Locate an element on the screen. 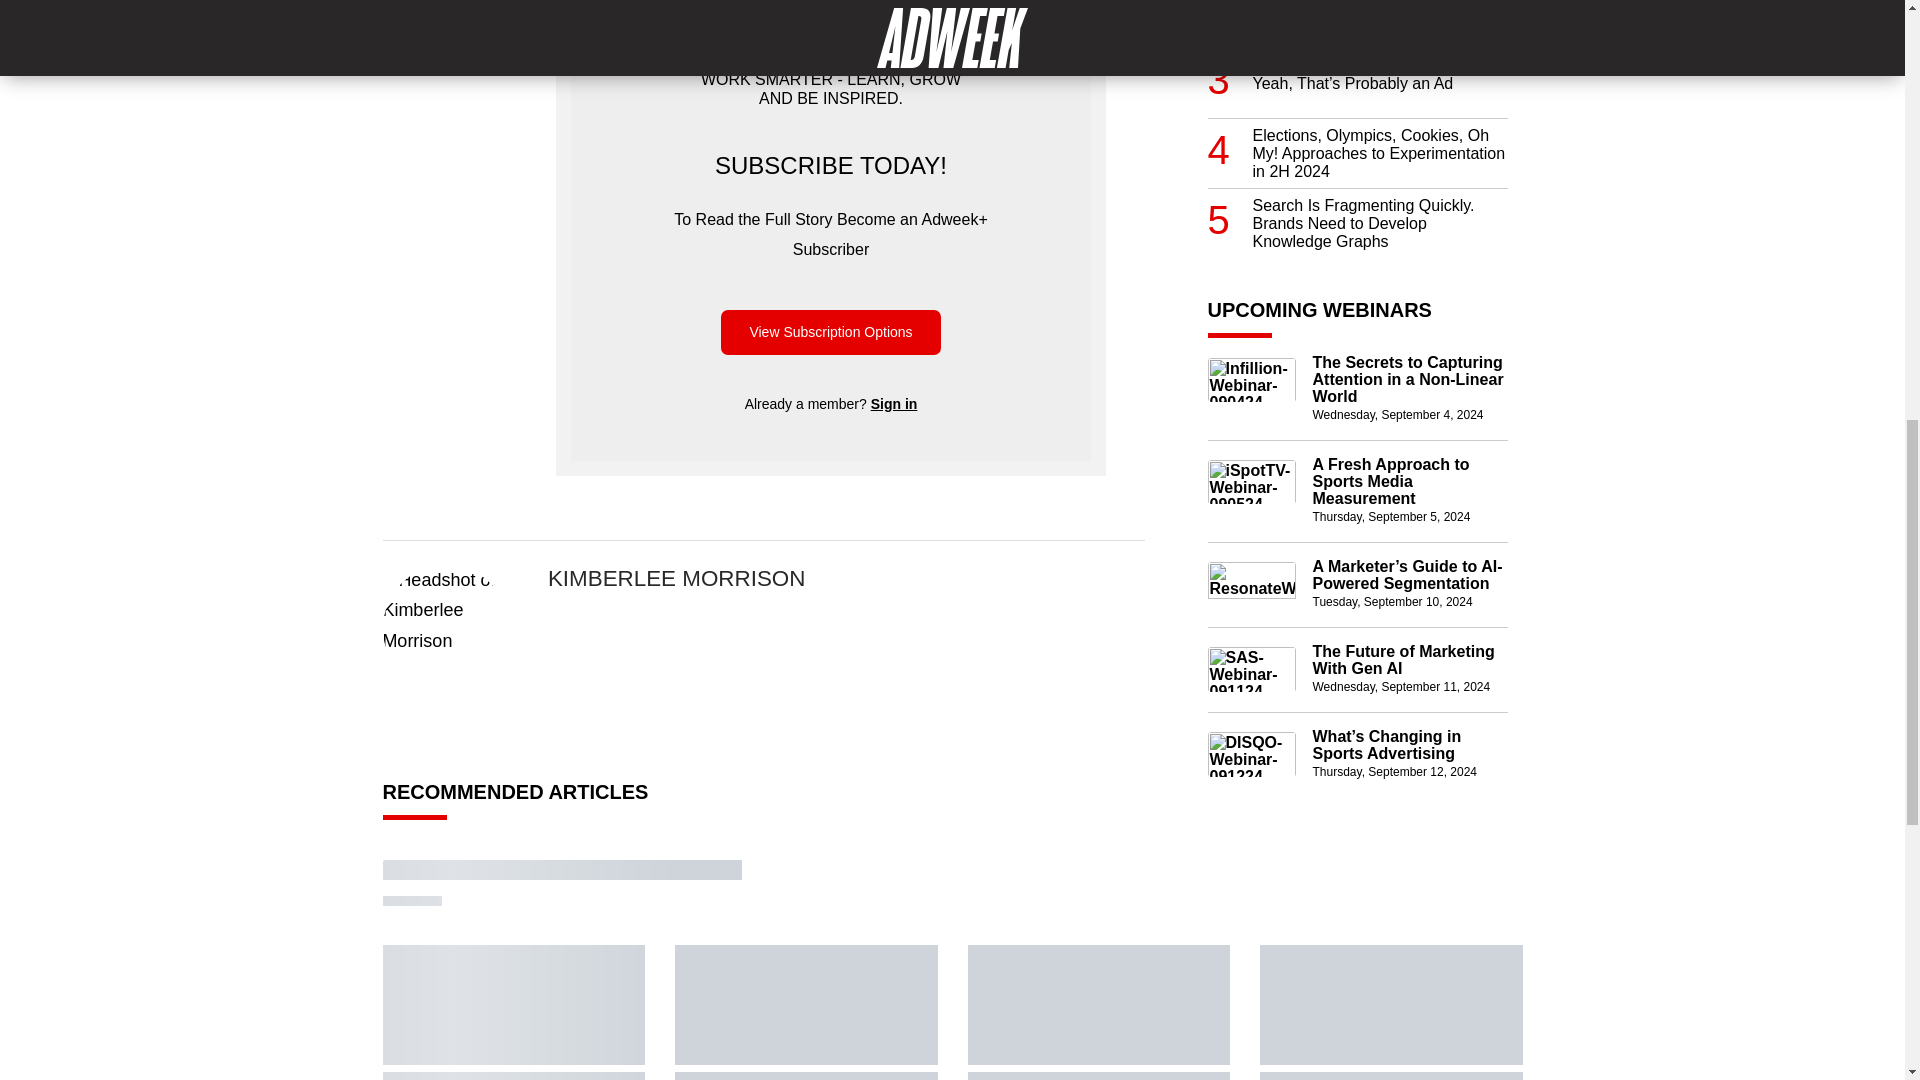 Image resolution: width=1920 pixels, height=1080 pixels. Sign in is located at coordinates (894, 404).